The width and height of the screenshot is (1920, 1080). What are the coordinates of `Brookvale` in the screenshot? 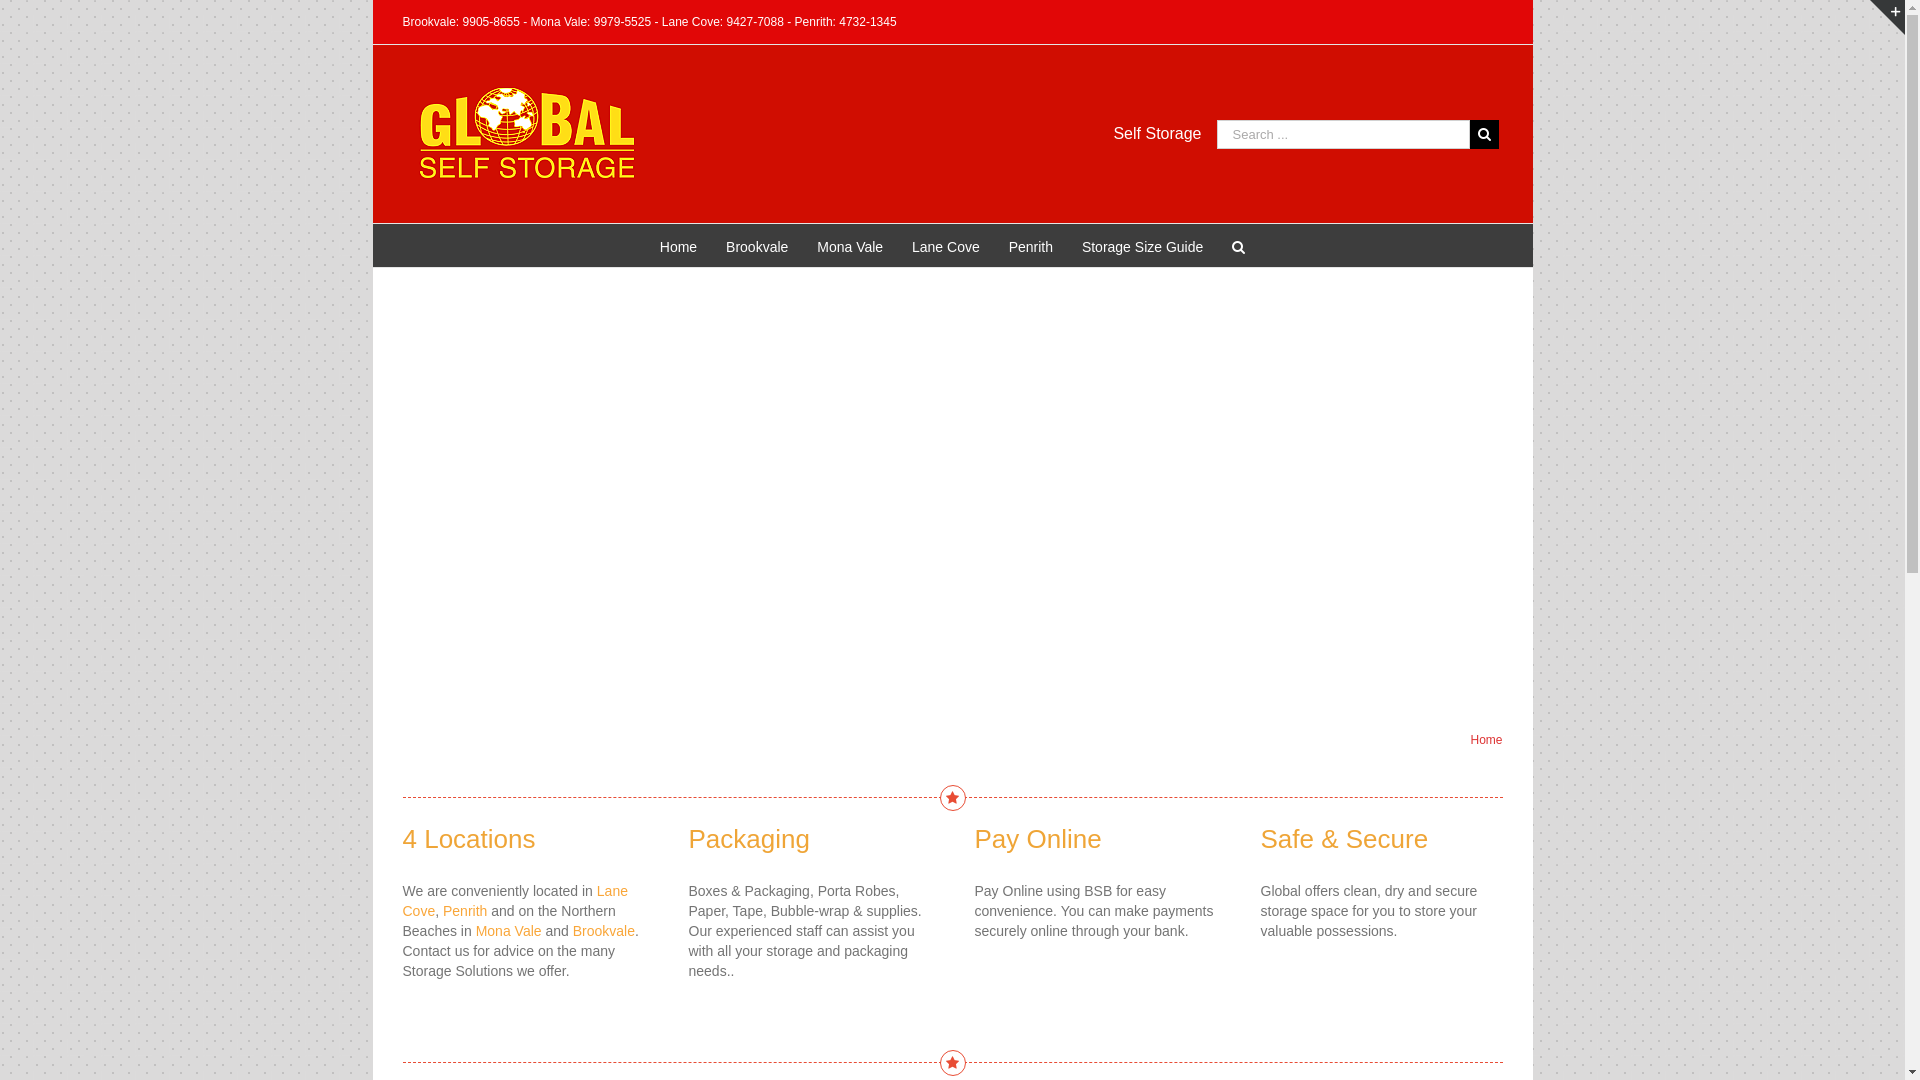 It's located at (604, 931).